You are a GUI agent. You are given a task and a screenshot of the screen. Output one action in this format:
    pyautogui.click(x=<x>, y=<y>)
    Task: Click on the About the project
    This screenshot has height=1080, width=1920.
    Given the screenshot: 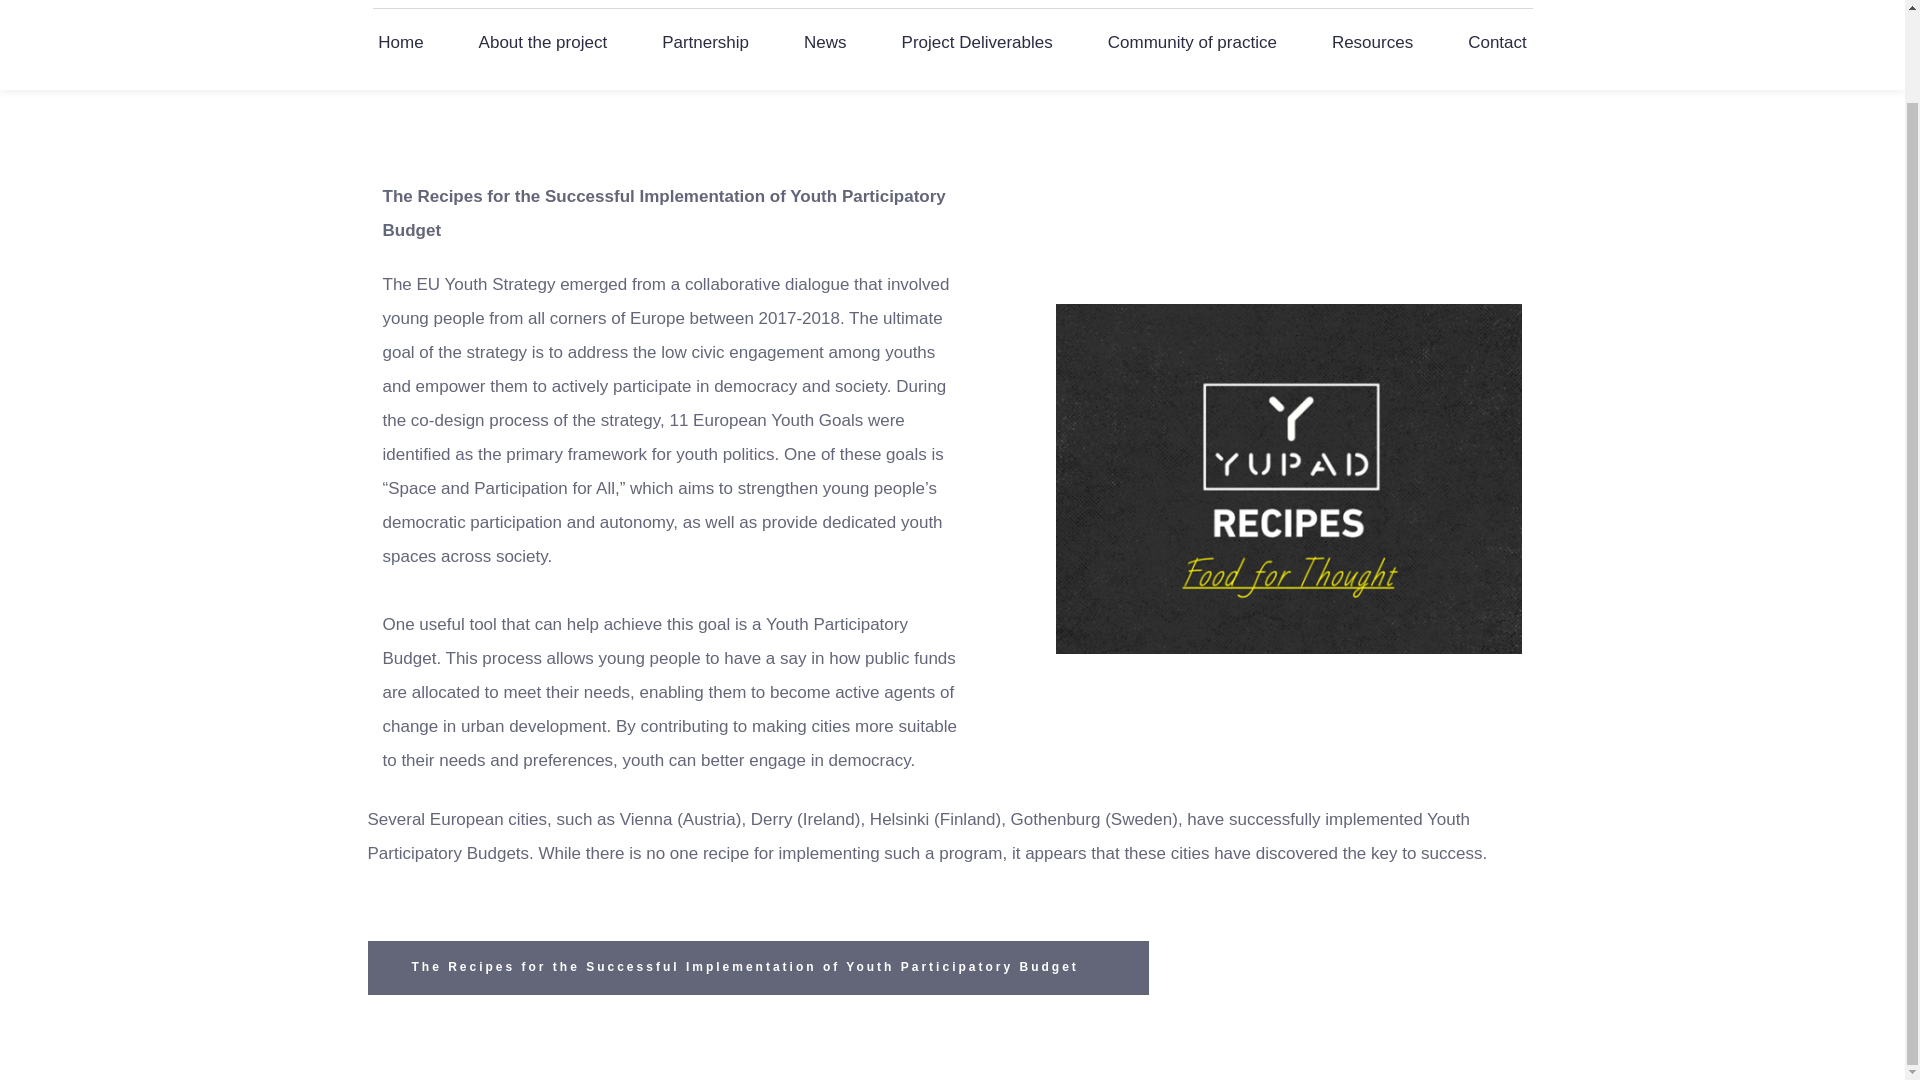 What is the action you would take?
    pyautogui.click(x=543, y=42)
    